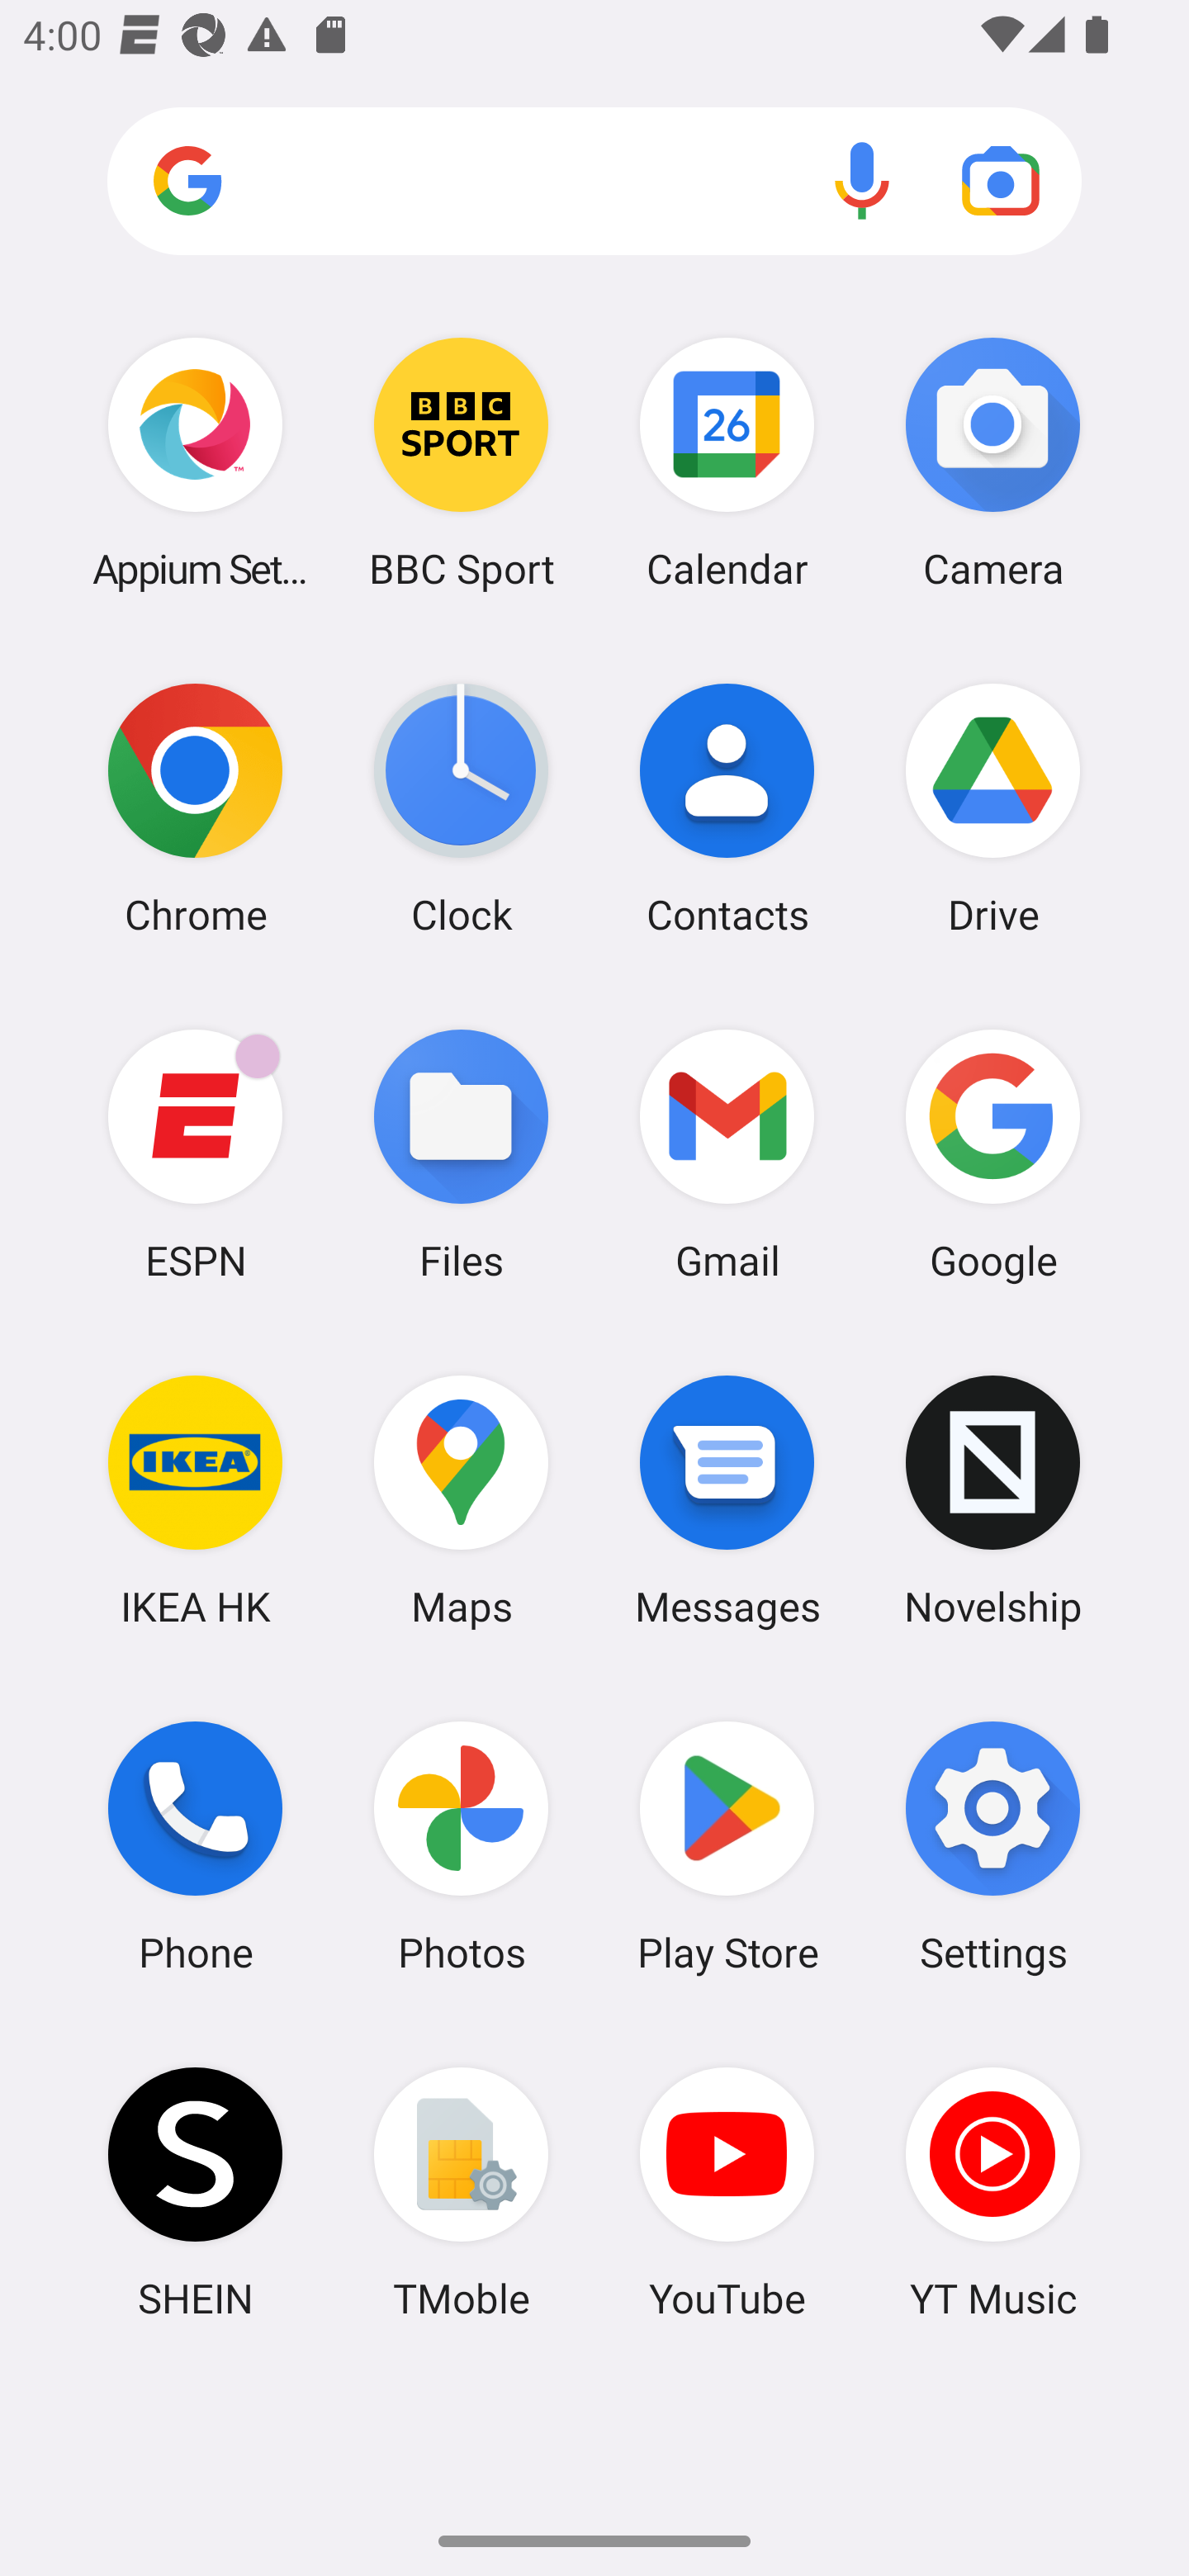  Describe the element at coordinates (461, 1847) in the screenshot. I see `Photos` at that location.